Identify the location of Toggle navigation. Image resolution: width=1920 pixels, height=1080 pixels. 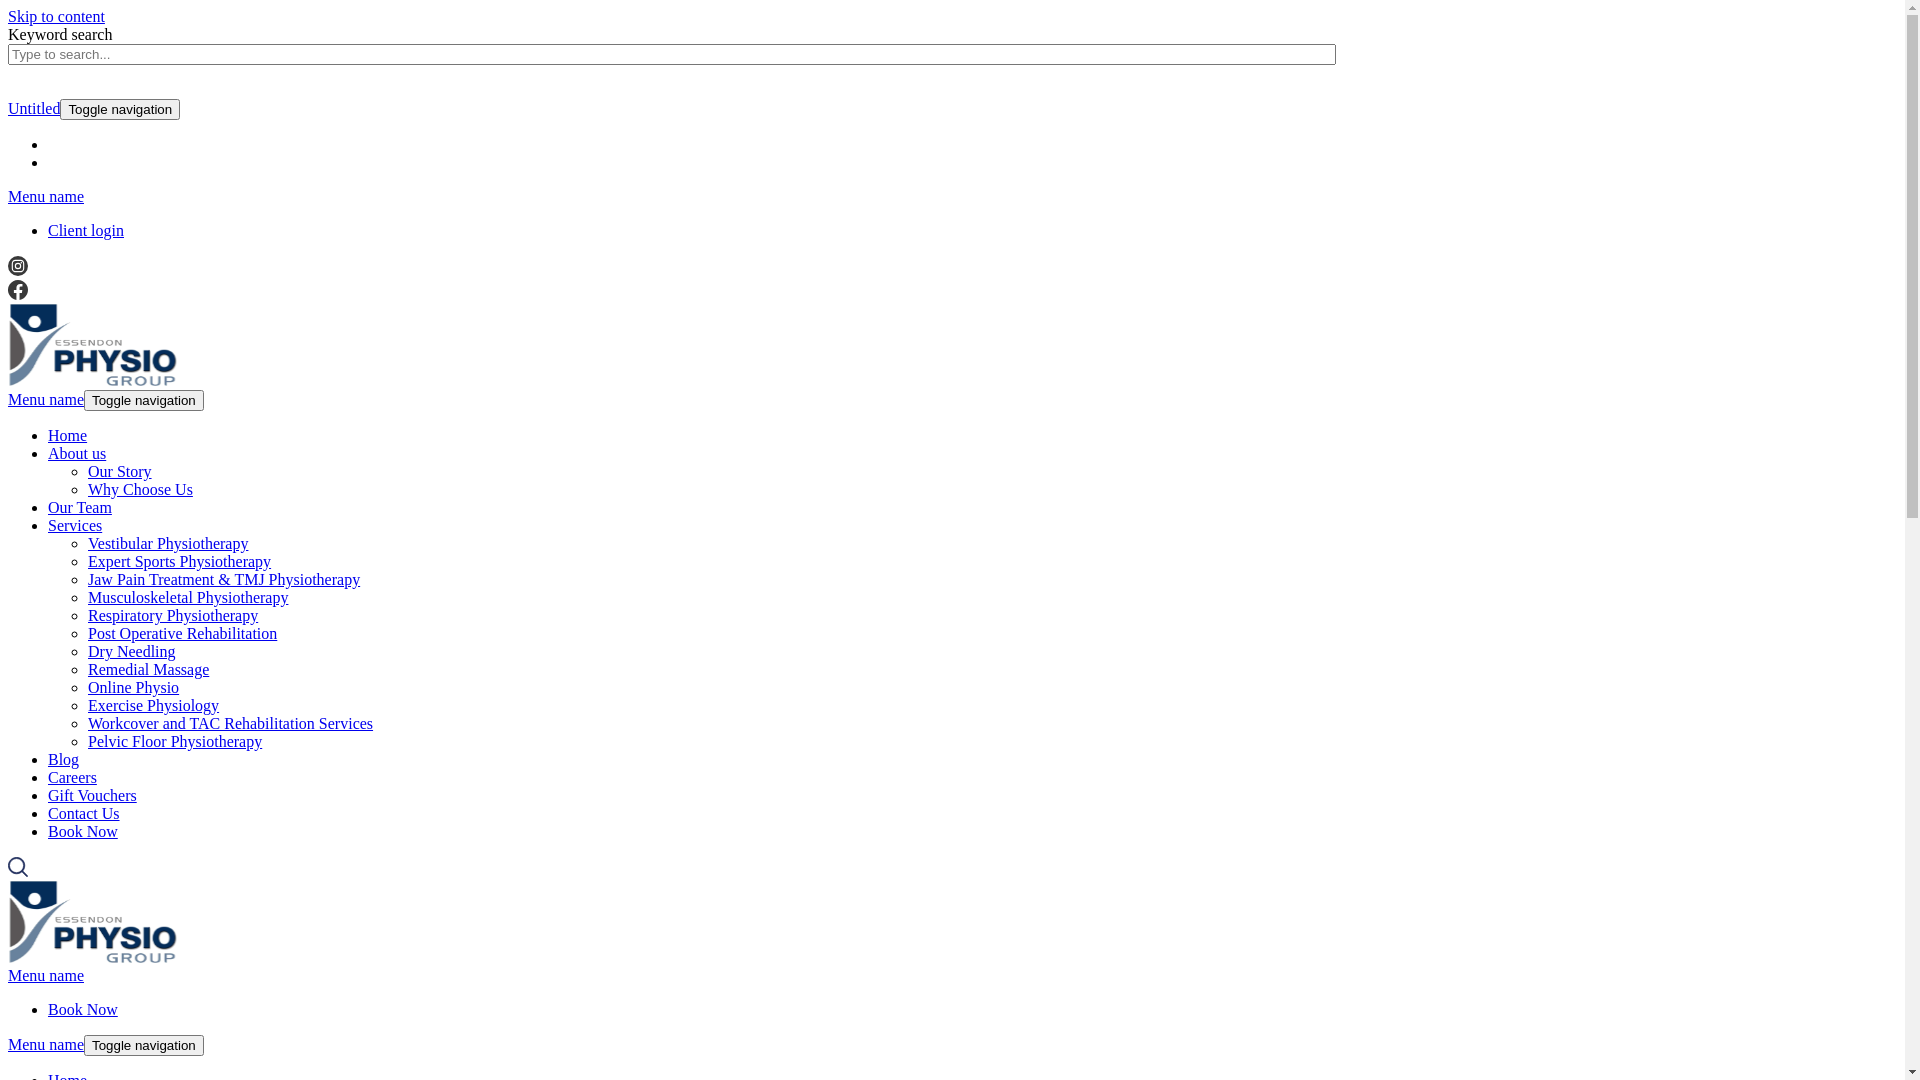
(120, 110).